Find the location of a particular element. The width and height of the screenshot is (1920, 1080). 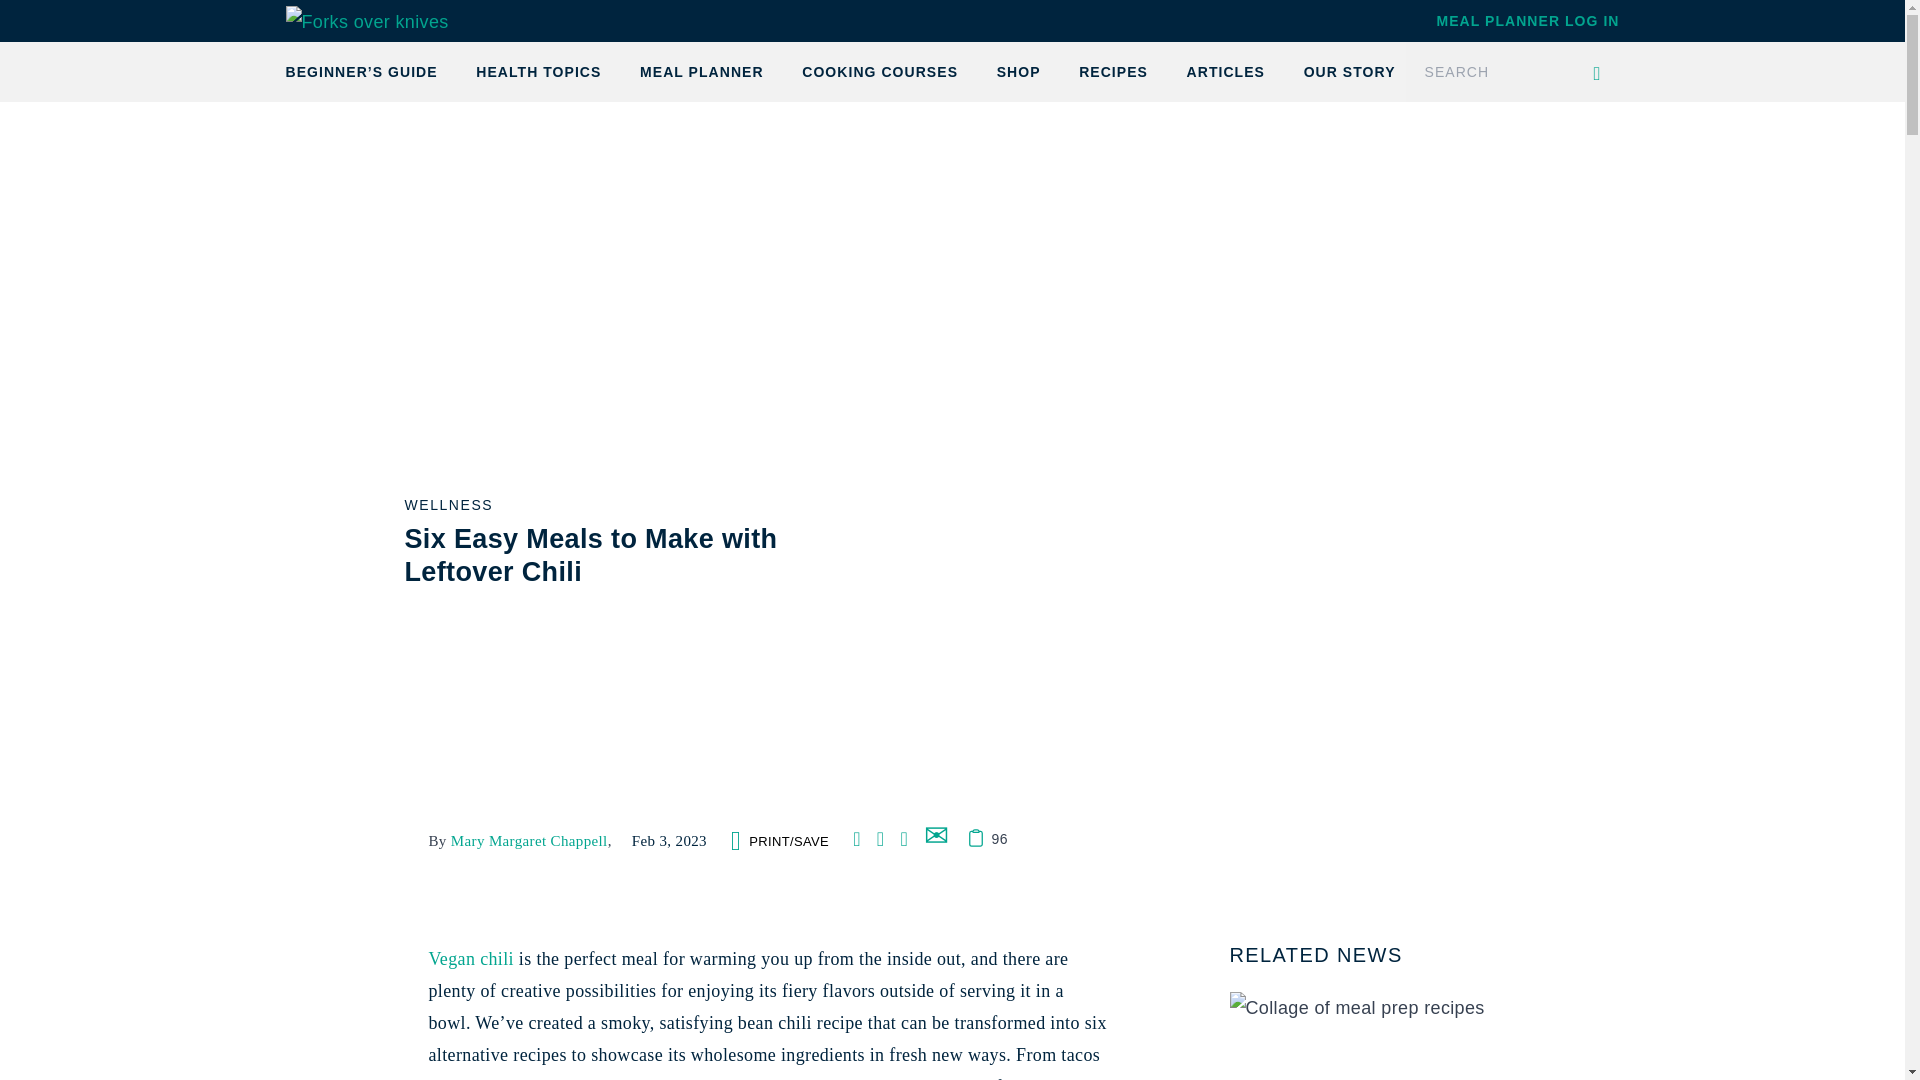

MEAL PLANNER is located at coordinates (702, 72).